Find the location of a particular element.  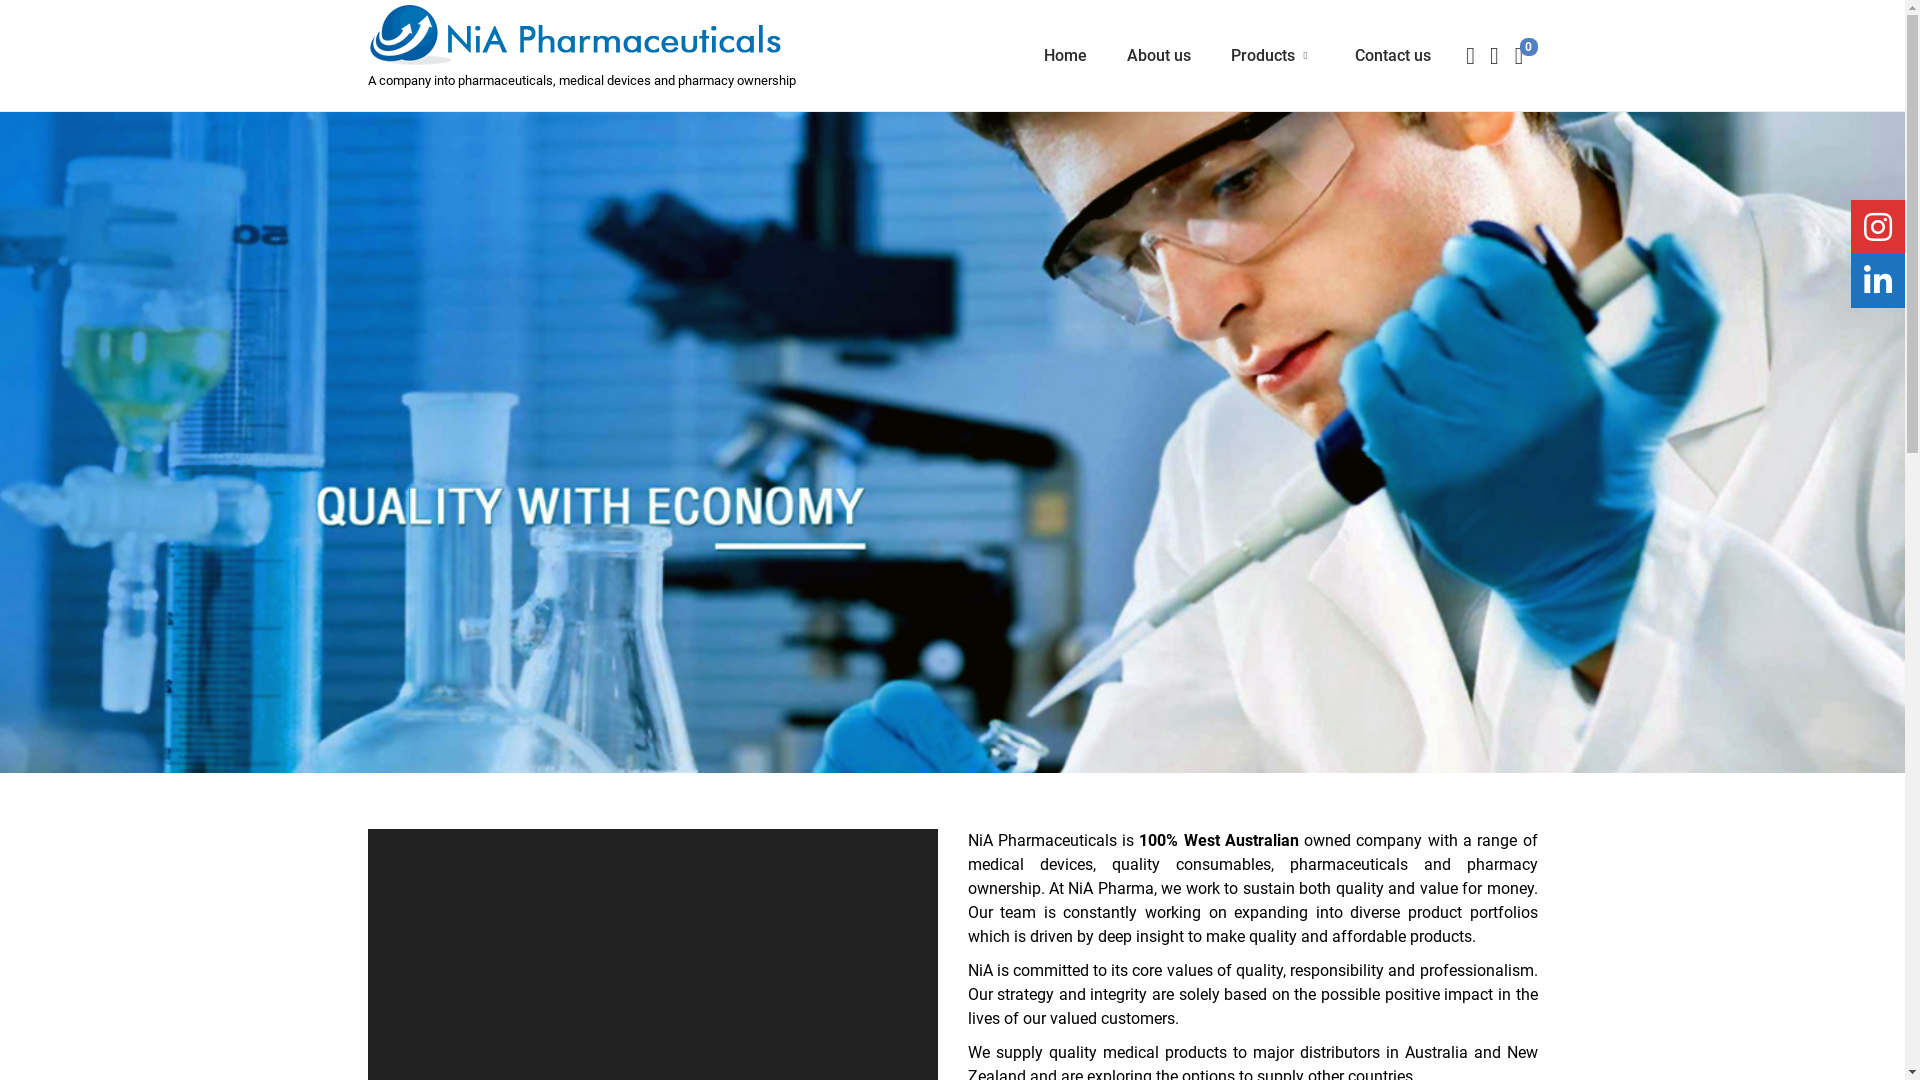

Home is located at coordinates (1066, 56).